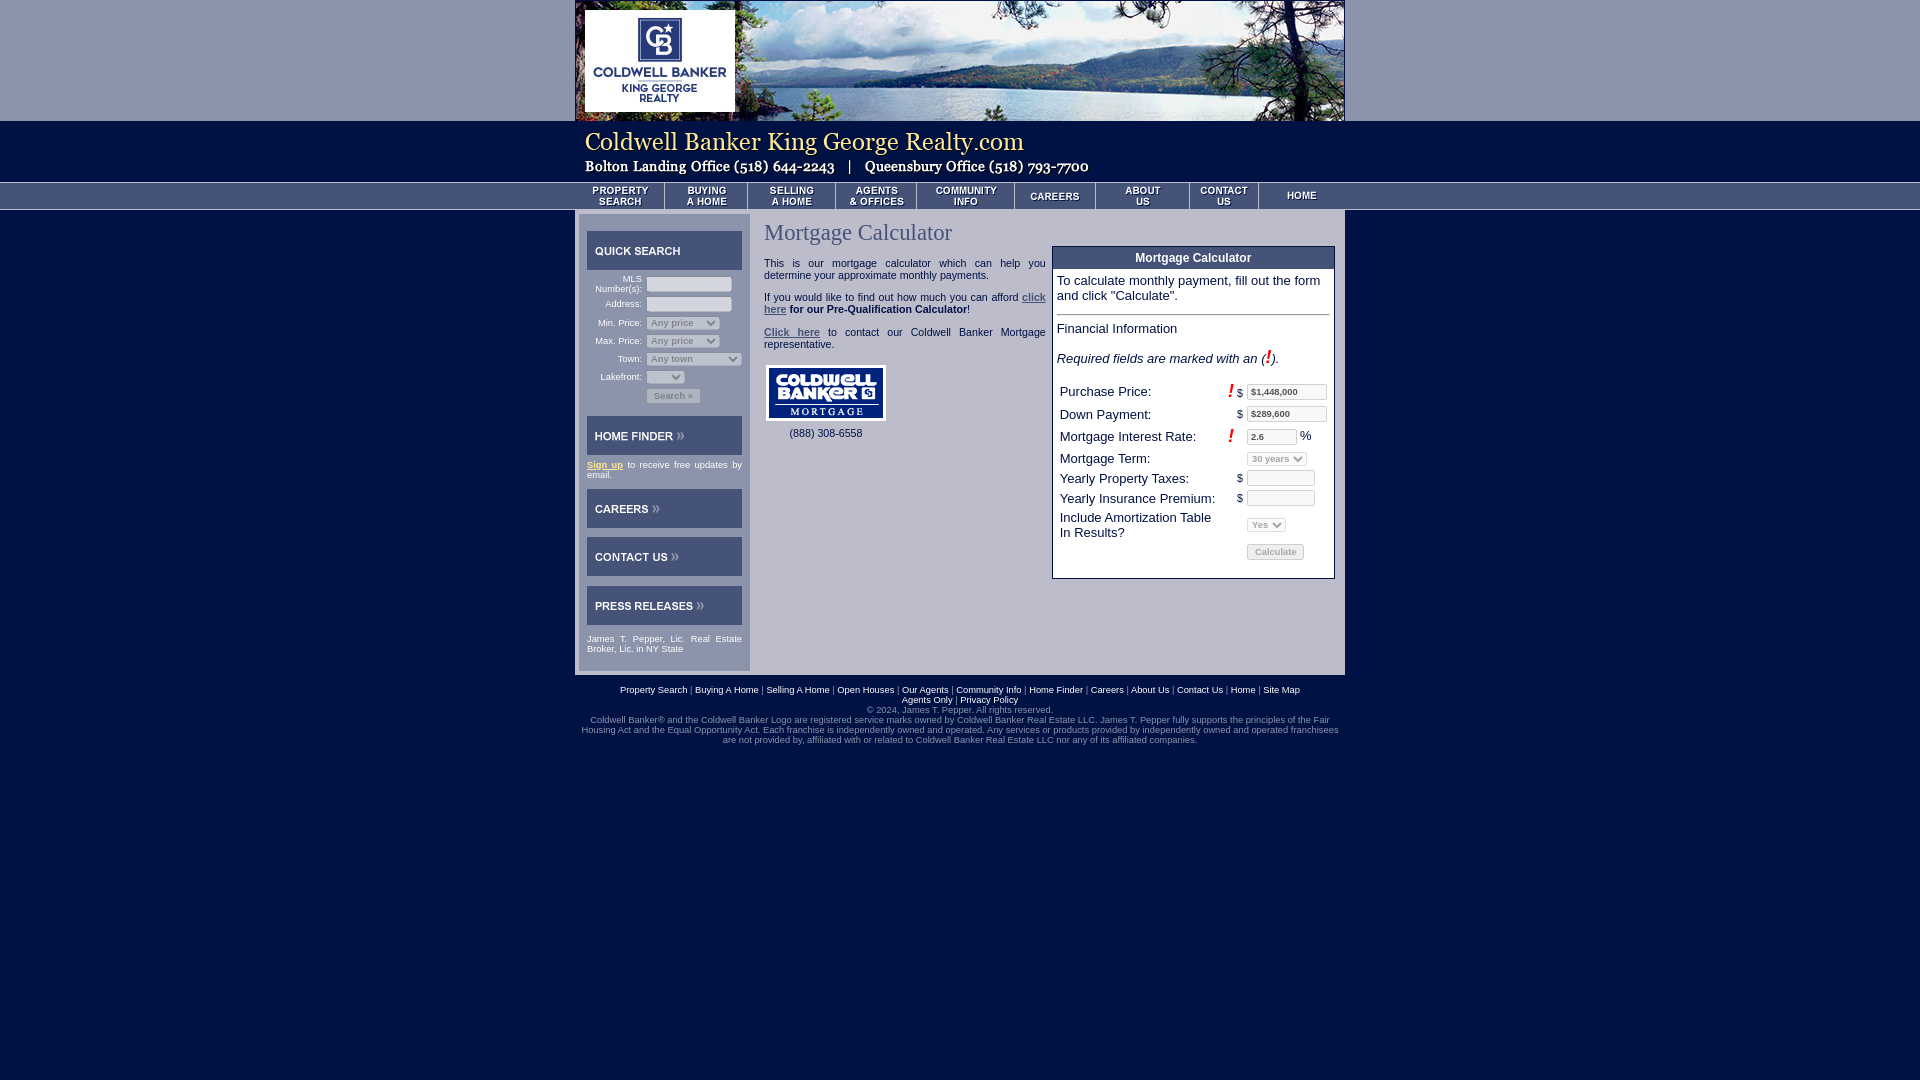  I want to click on 2.6, so click(1272, 436).